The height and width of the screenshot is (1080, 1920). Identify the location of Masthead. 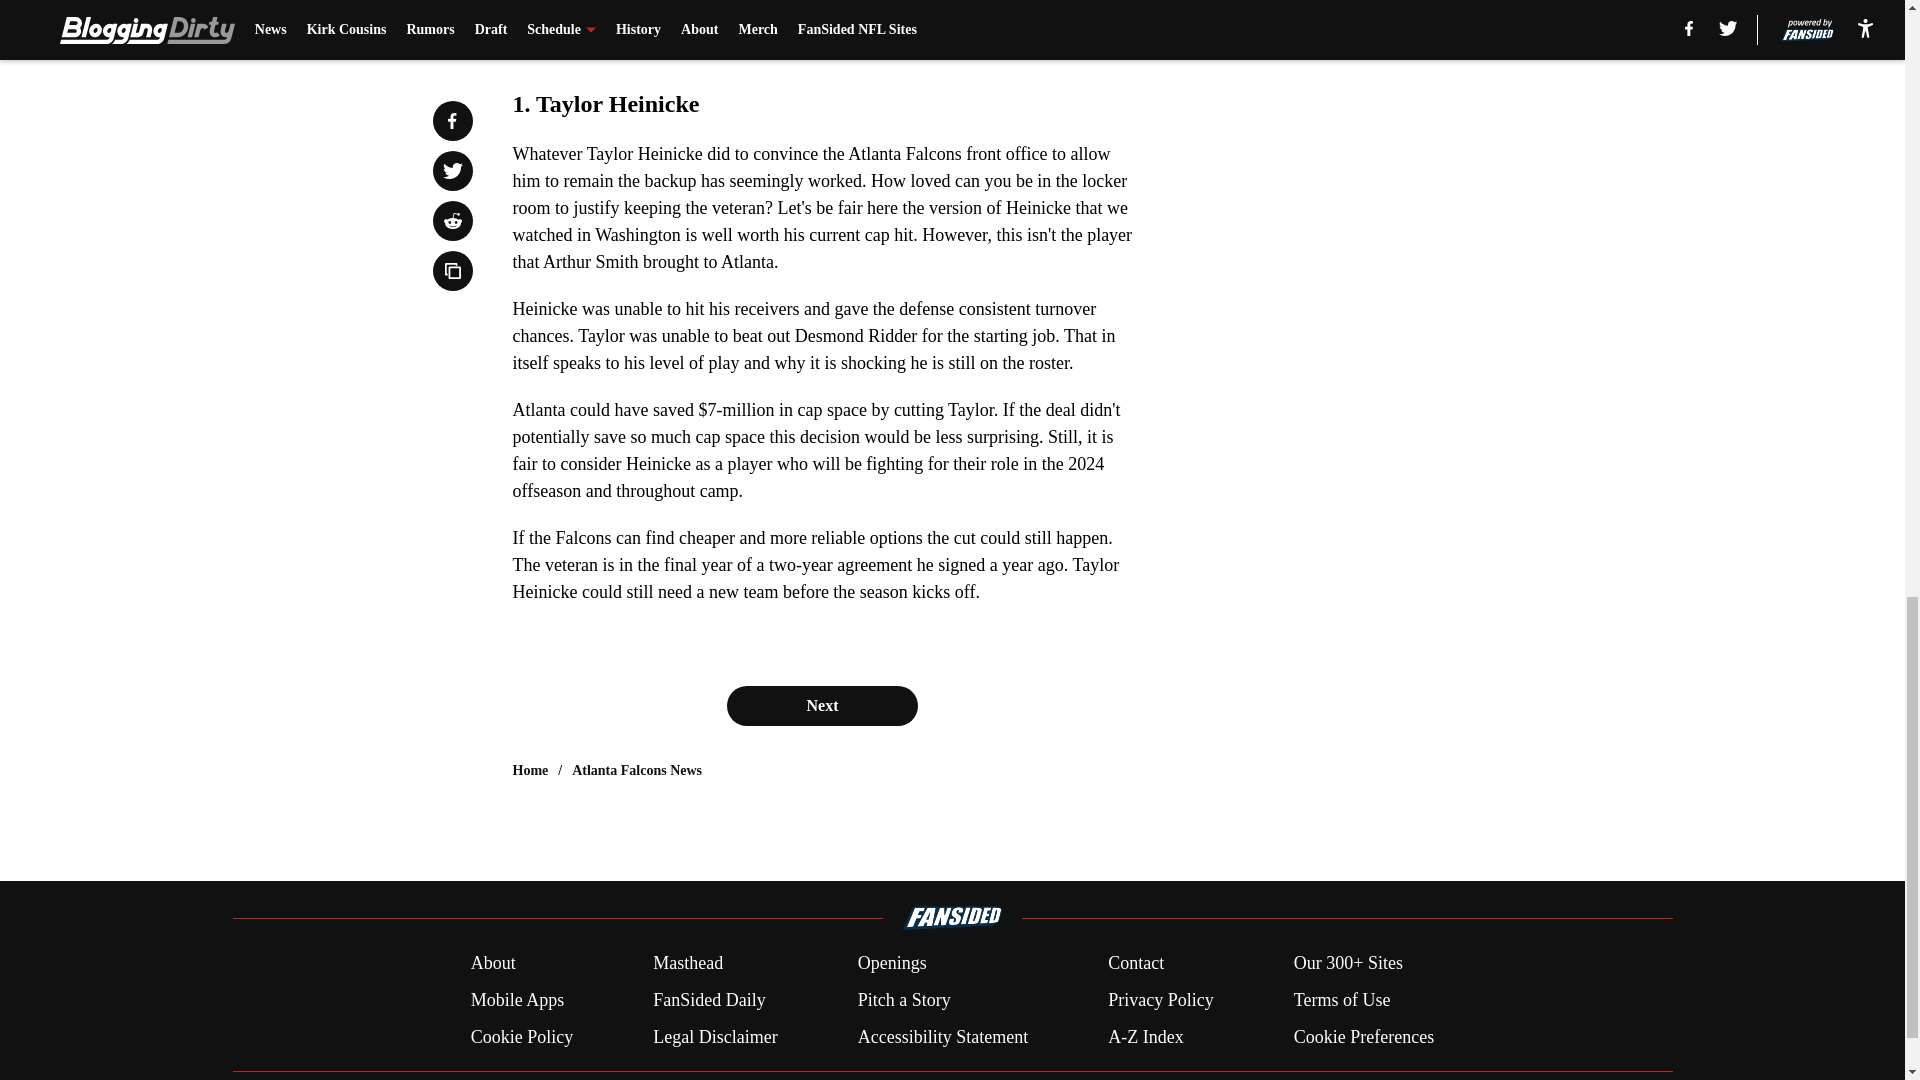
(688, 964).